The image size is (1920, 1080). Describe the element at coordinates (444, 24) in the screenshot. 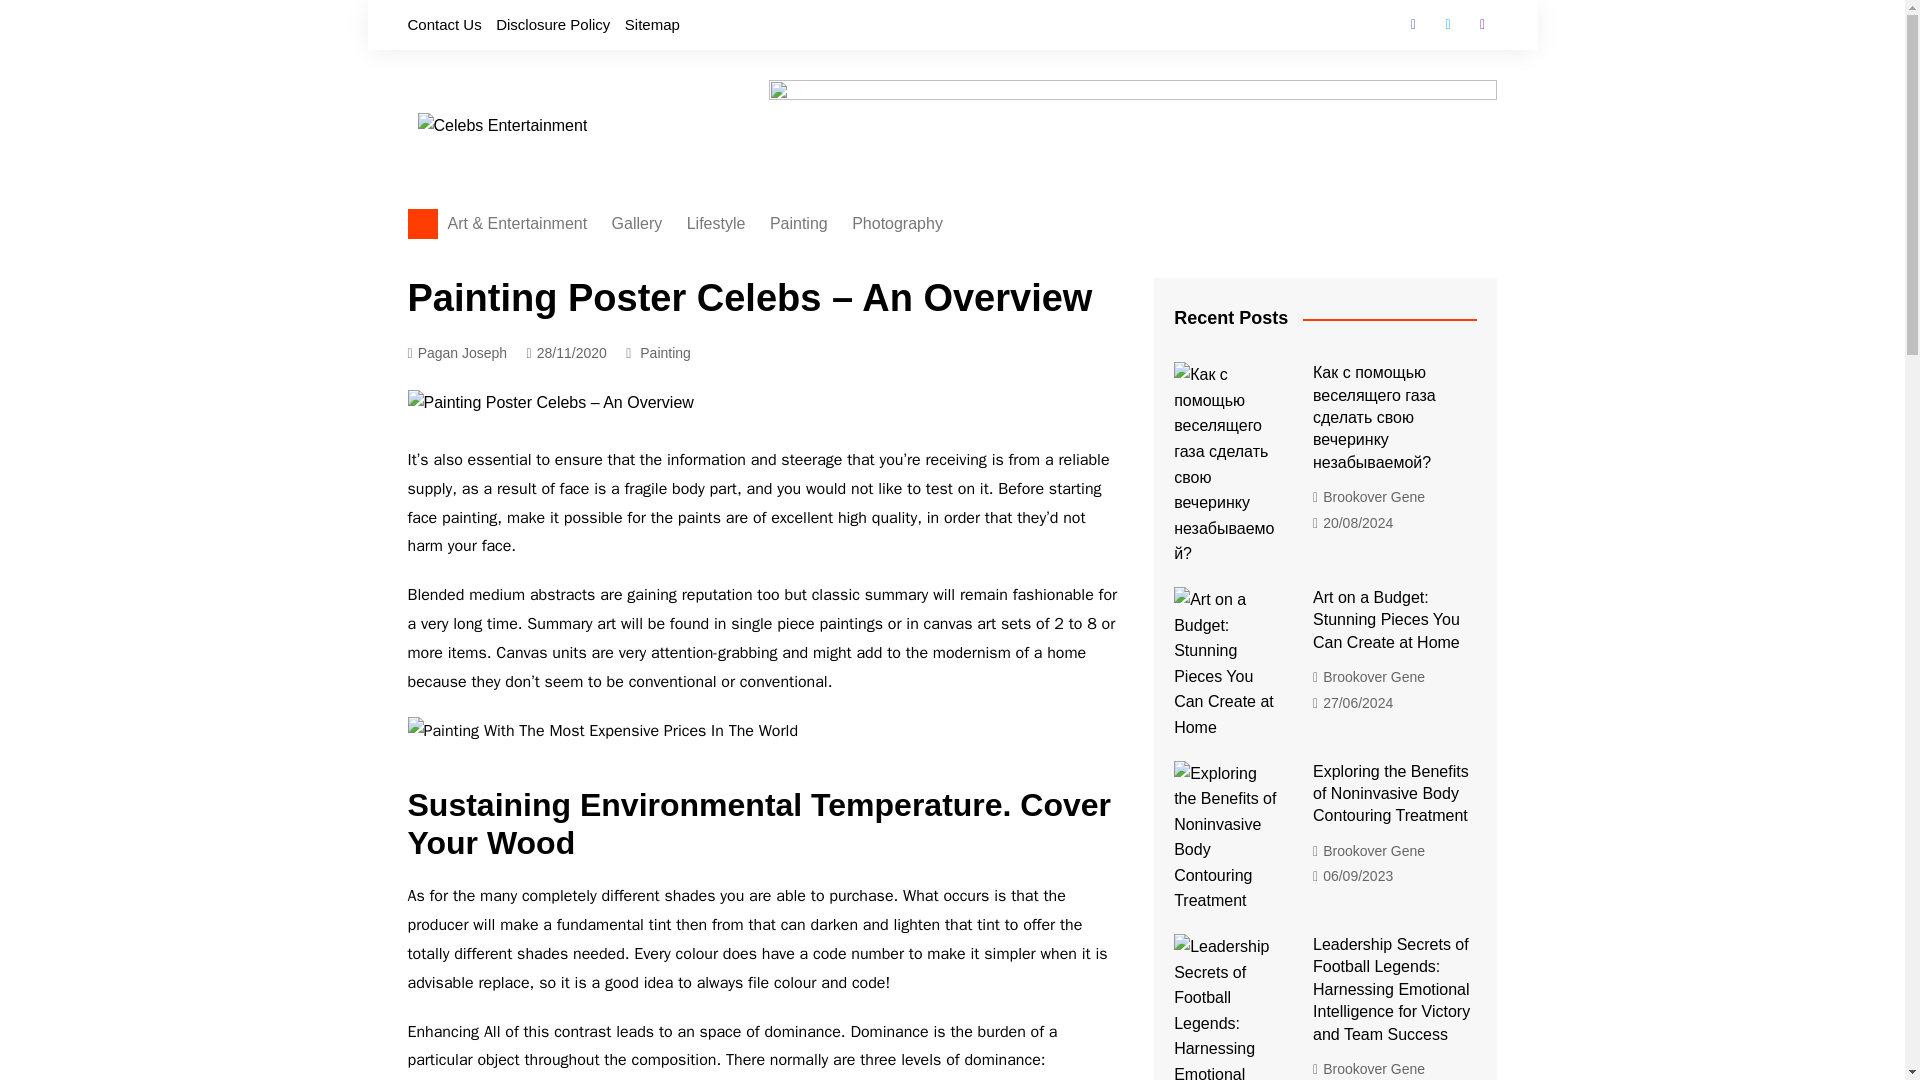

I see `Contact Us` at that location.